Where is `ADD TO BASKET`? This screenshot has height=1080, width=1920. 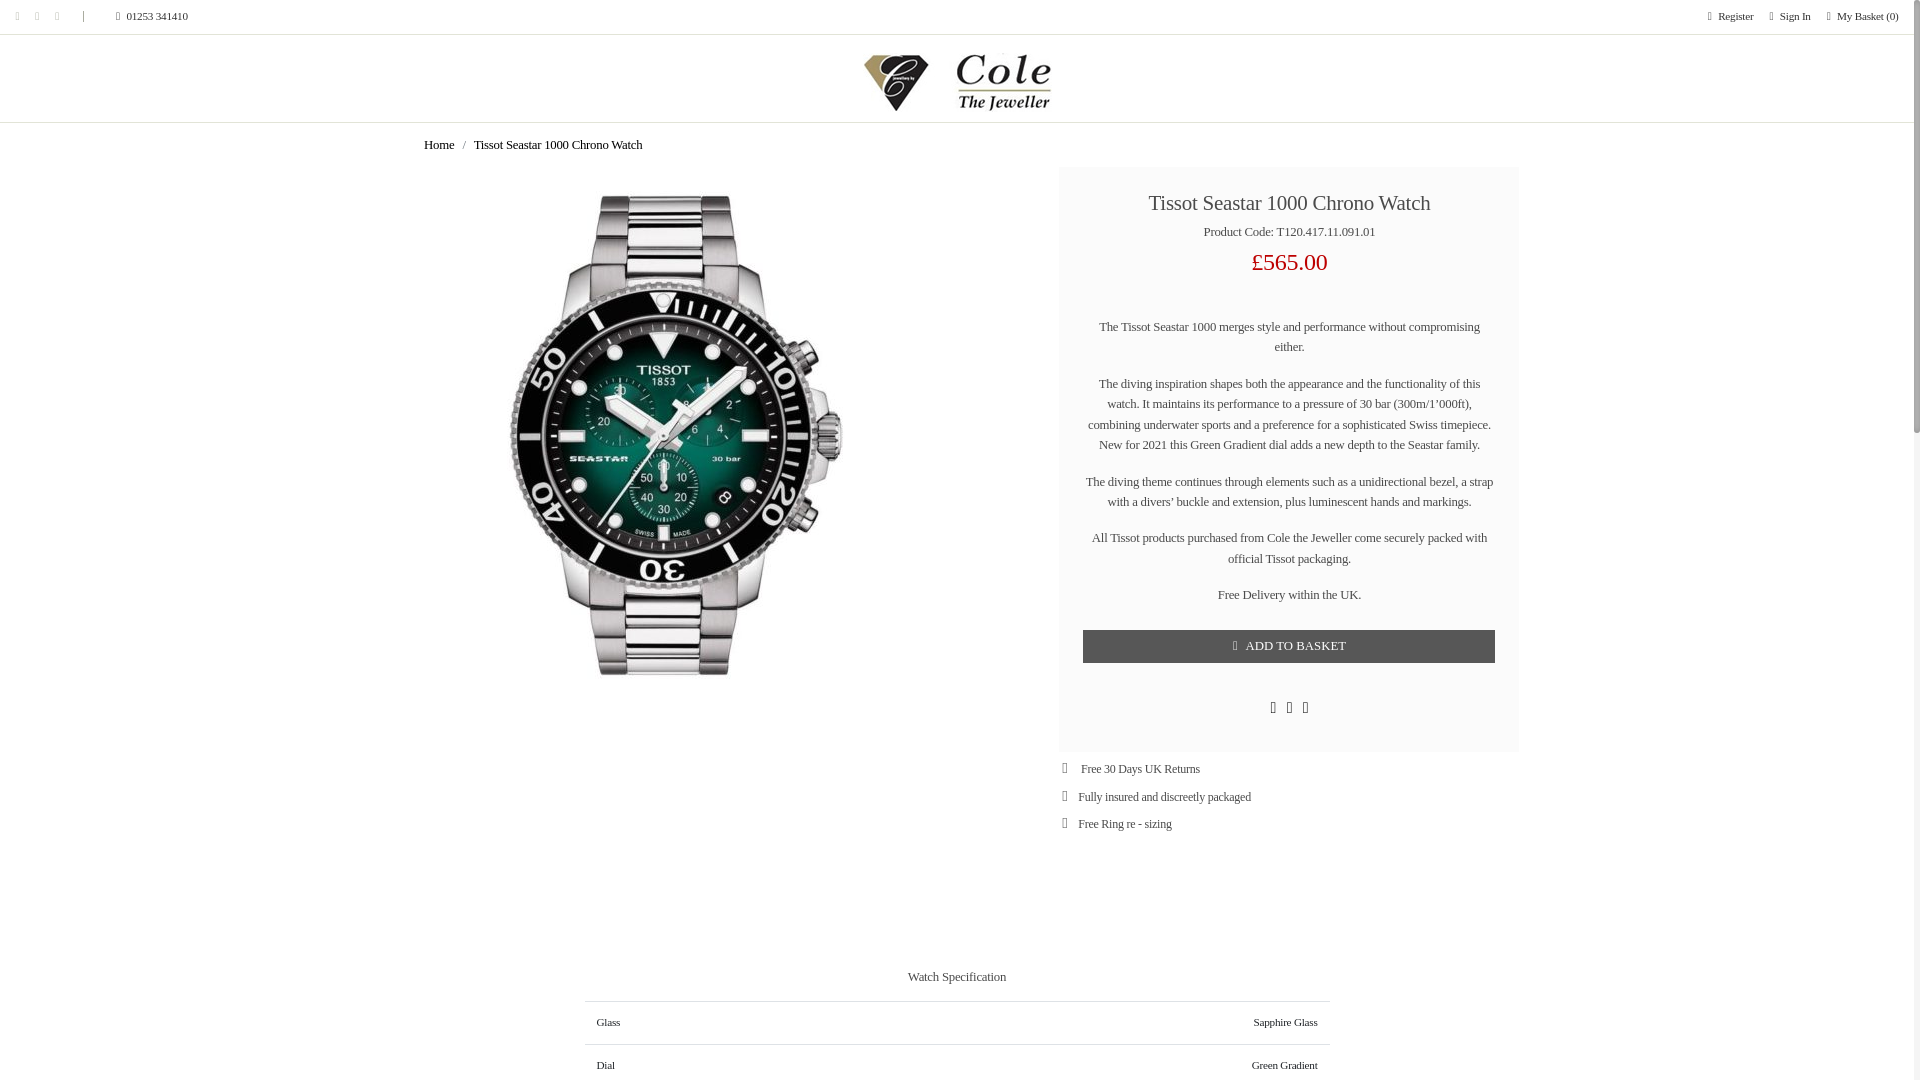 ADD TO BASKET is located at coordinates (1288, 646).